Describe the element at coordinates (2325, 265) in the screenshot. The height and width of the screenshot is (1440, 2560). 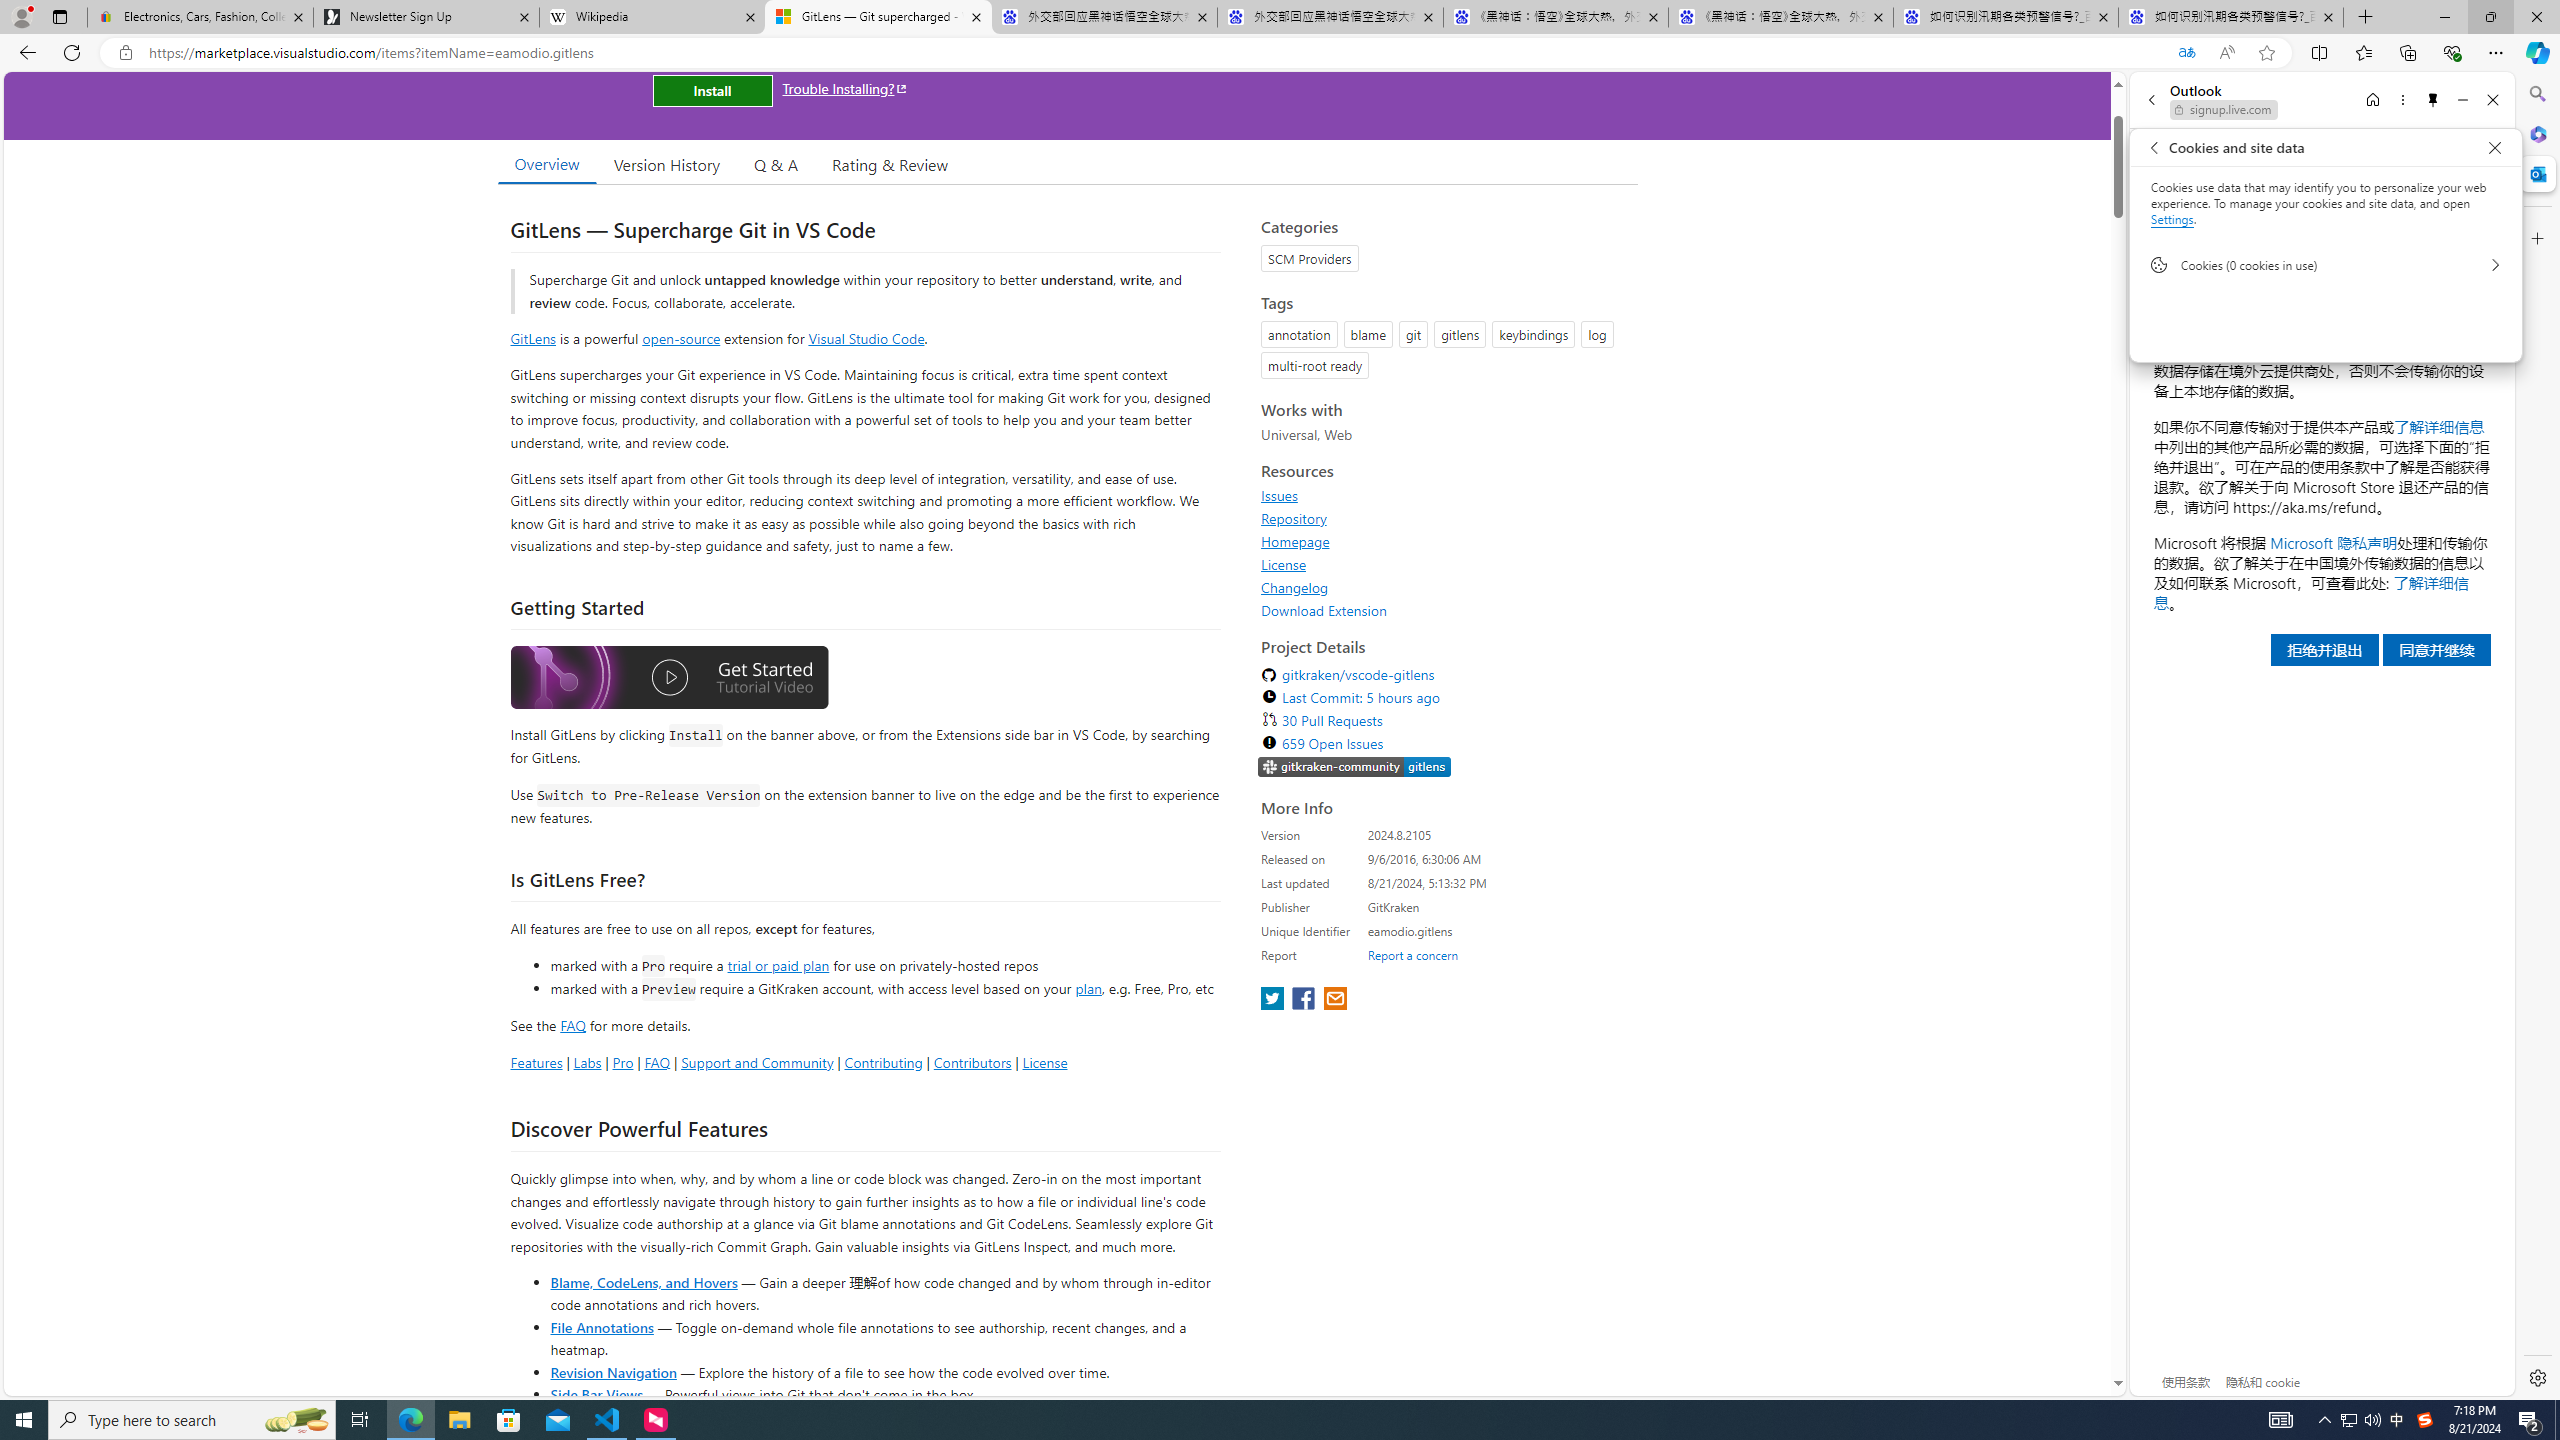
I see `Cookies (0 cookies in use)` at that location.